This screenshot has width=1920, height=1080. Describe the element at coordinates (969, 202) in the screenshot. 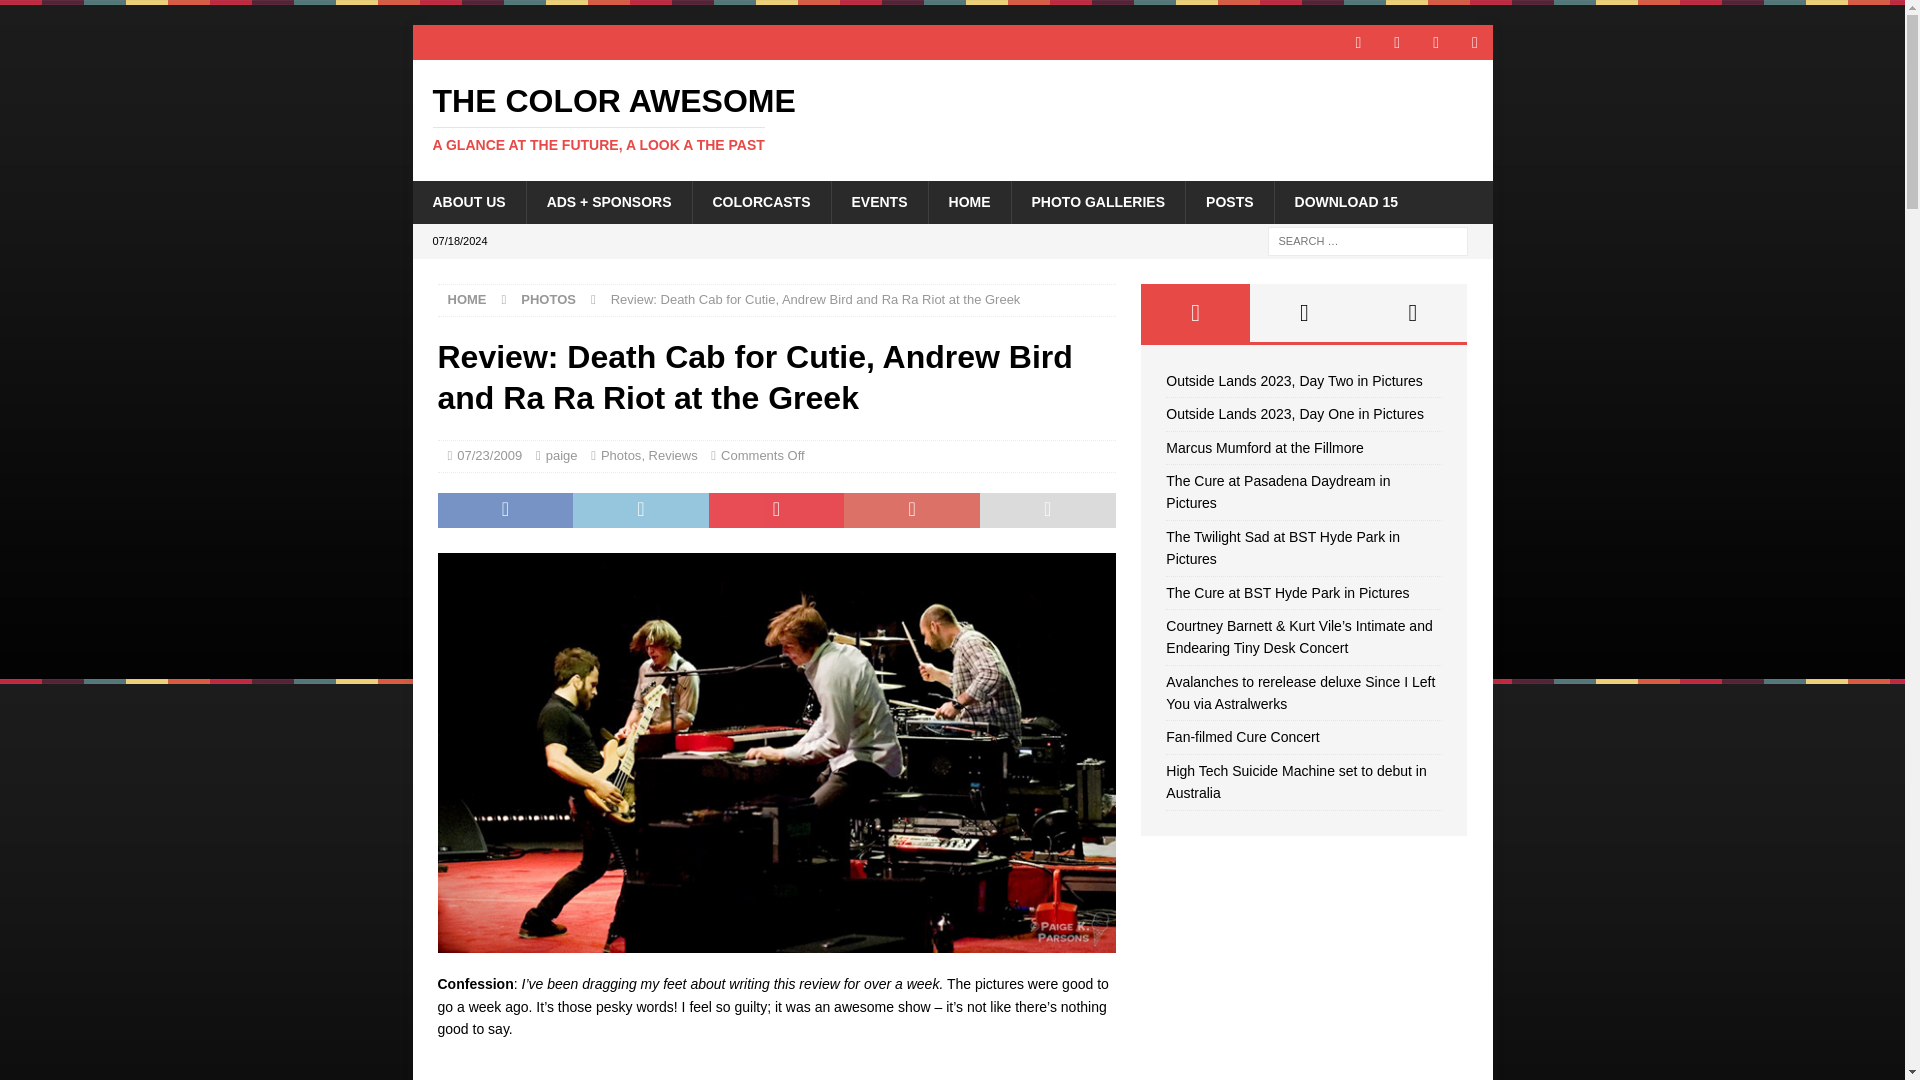

I see `The Color Awesome` at that location.